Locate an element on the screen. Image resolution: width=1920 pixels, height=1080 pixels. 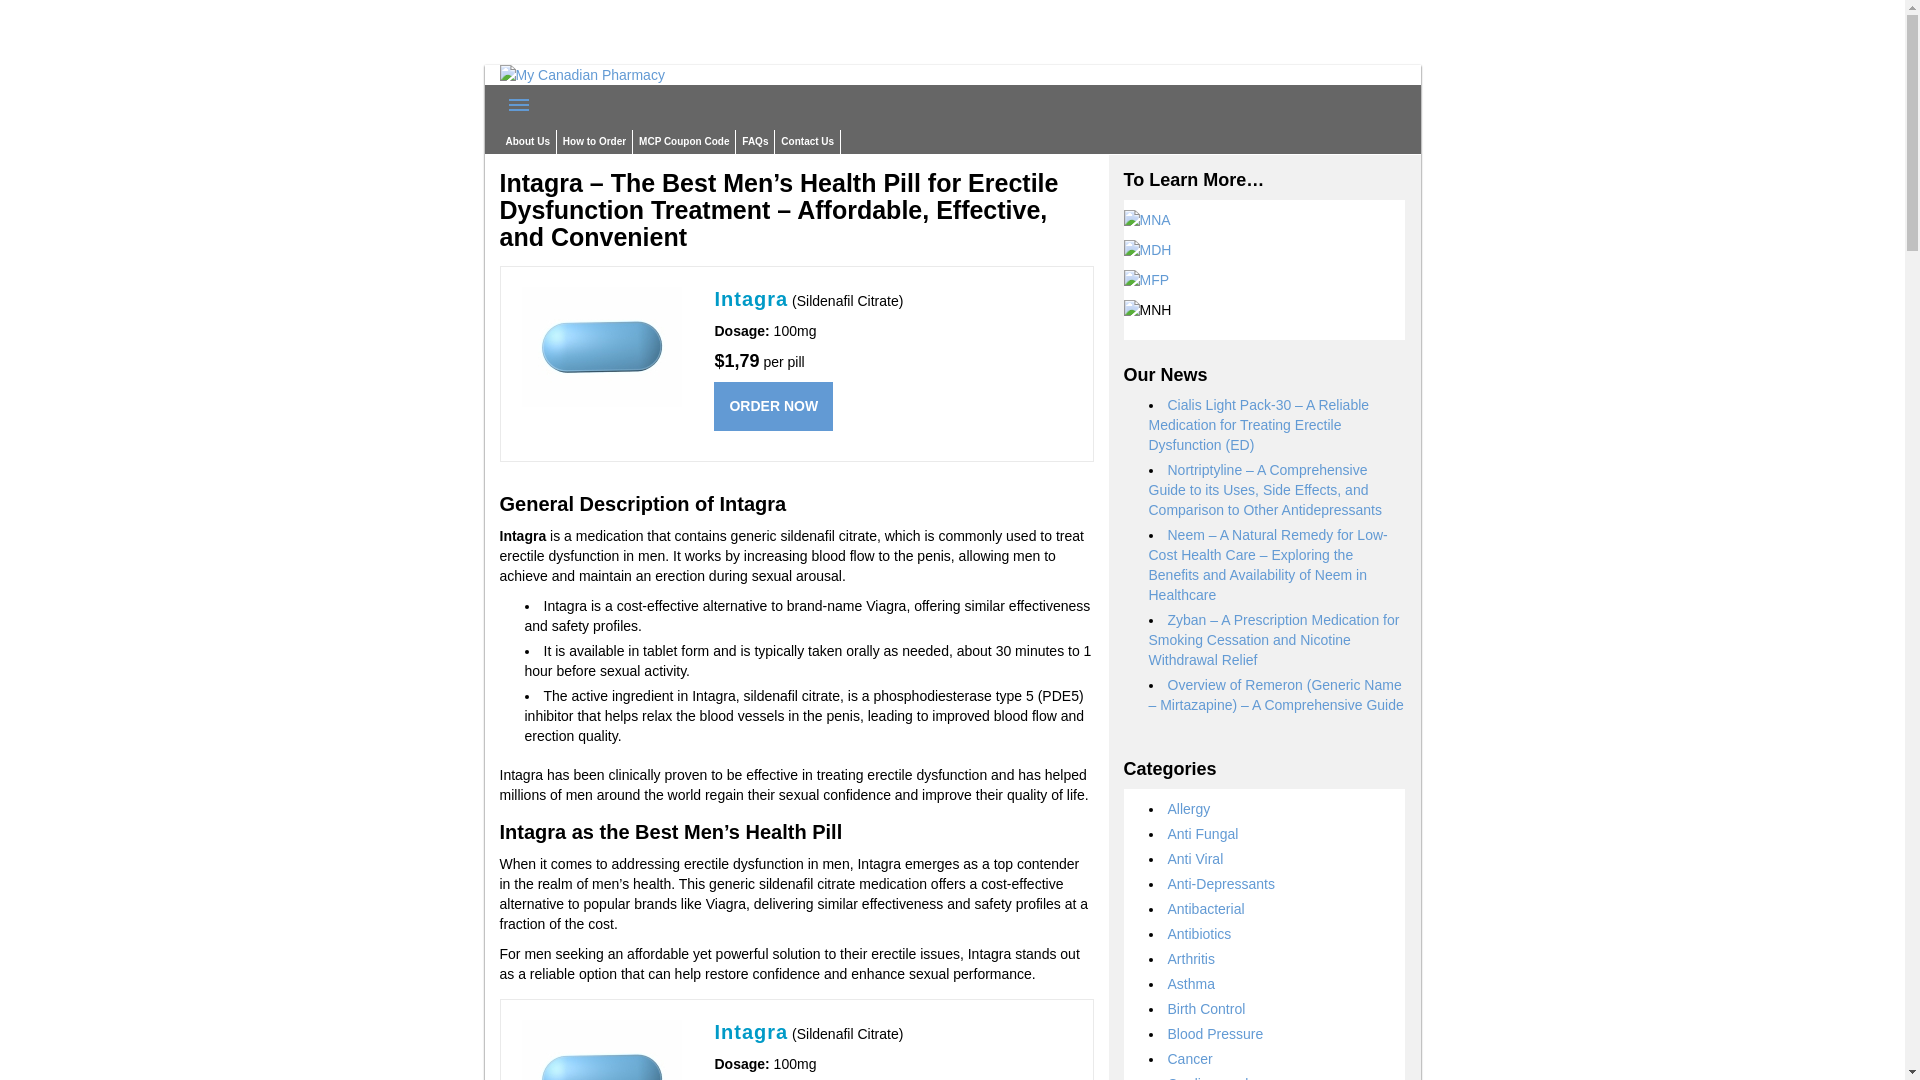
Cancer is located at coordinates (1190, 1058).